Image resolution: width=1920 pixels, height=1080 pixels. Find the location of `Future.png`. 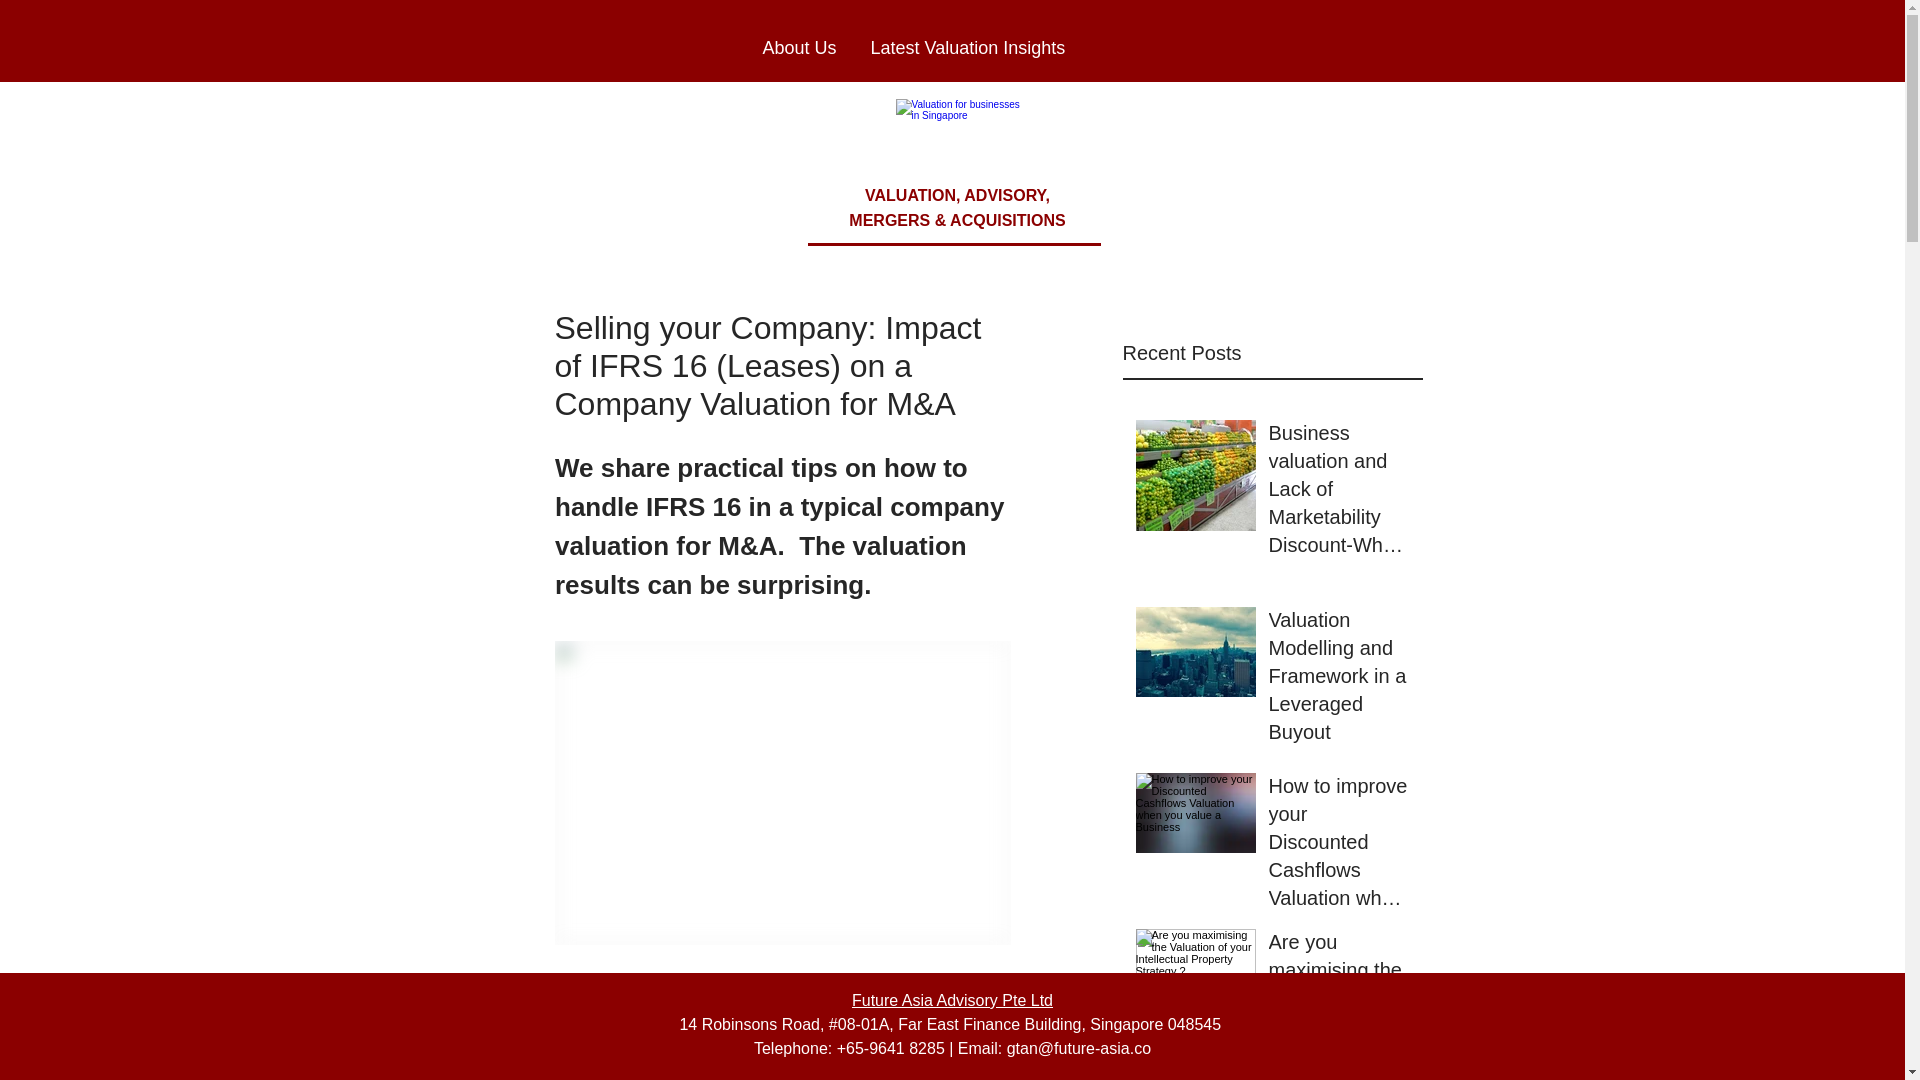

Future.png is located at coordinates (962, 139).